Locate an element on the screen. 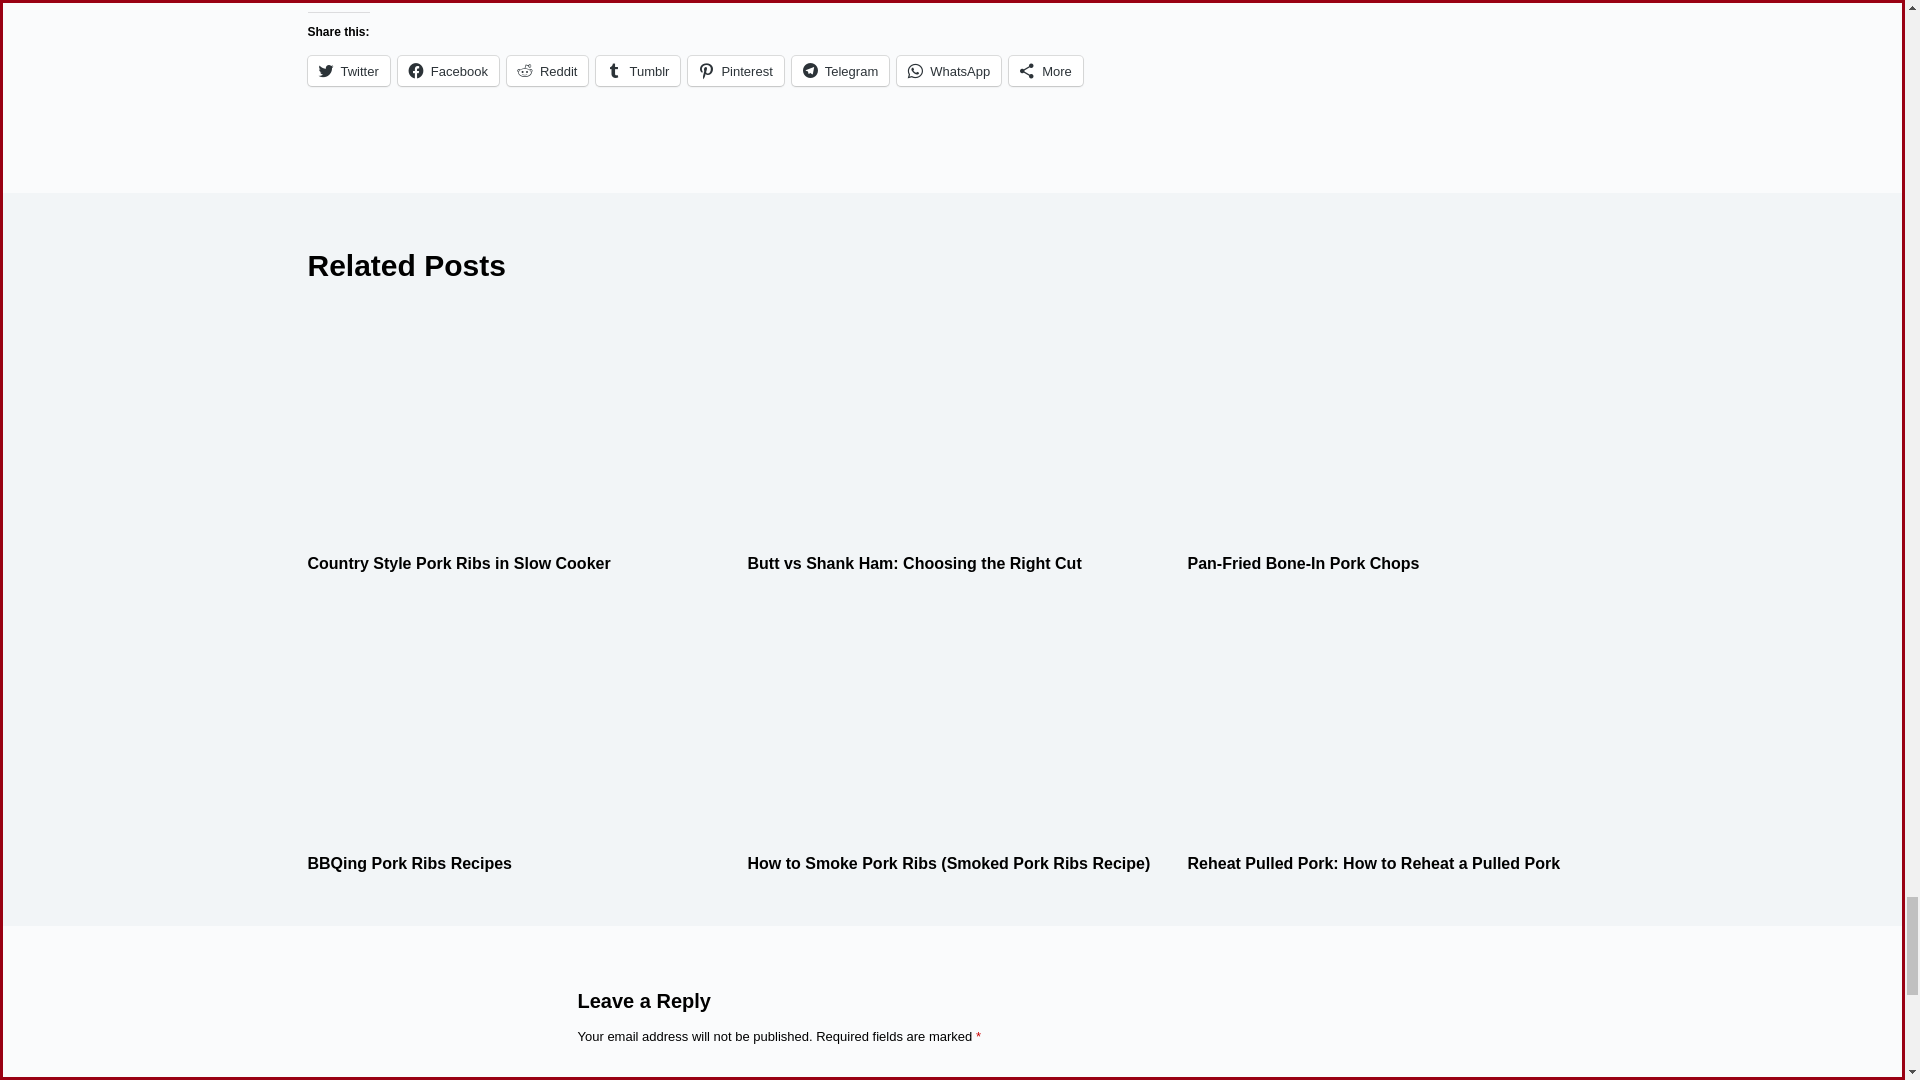 This screenshot has width=1920, height=1080. Click to share on WhatsApp is located at coordinates (948, 71).